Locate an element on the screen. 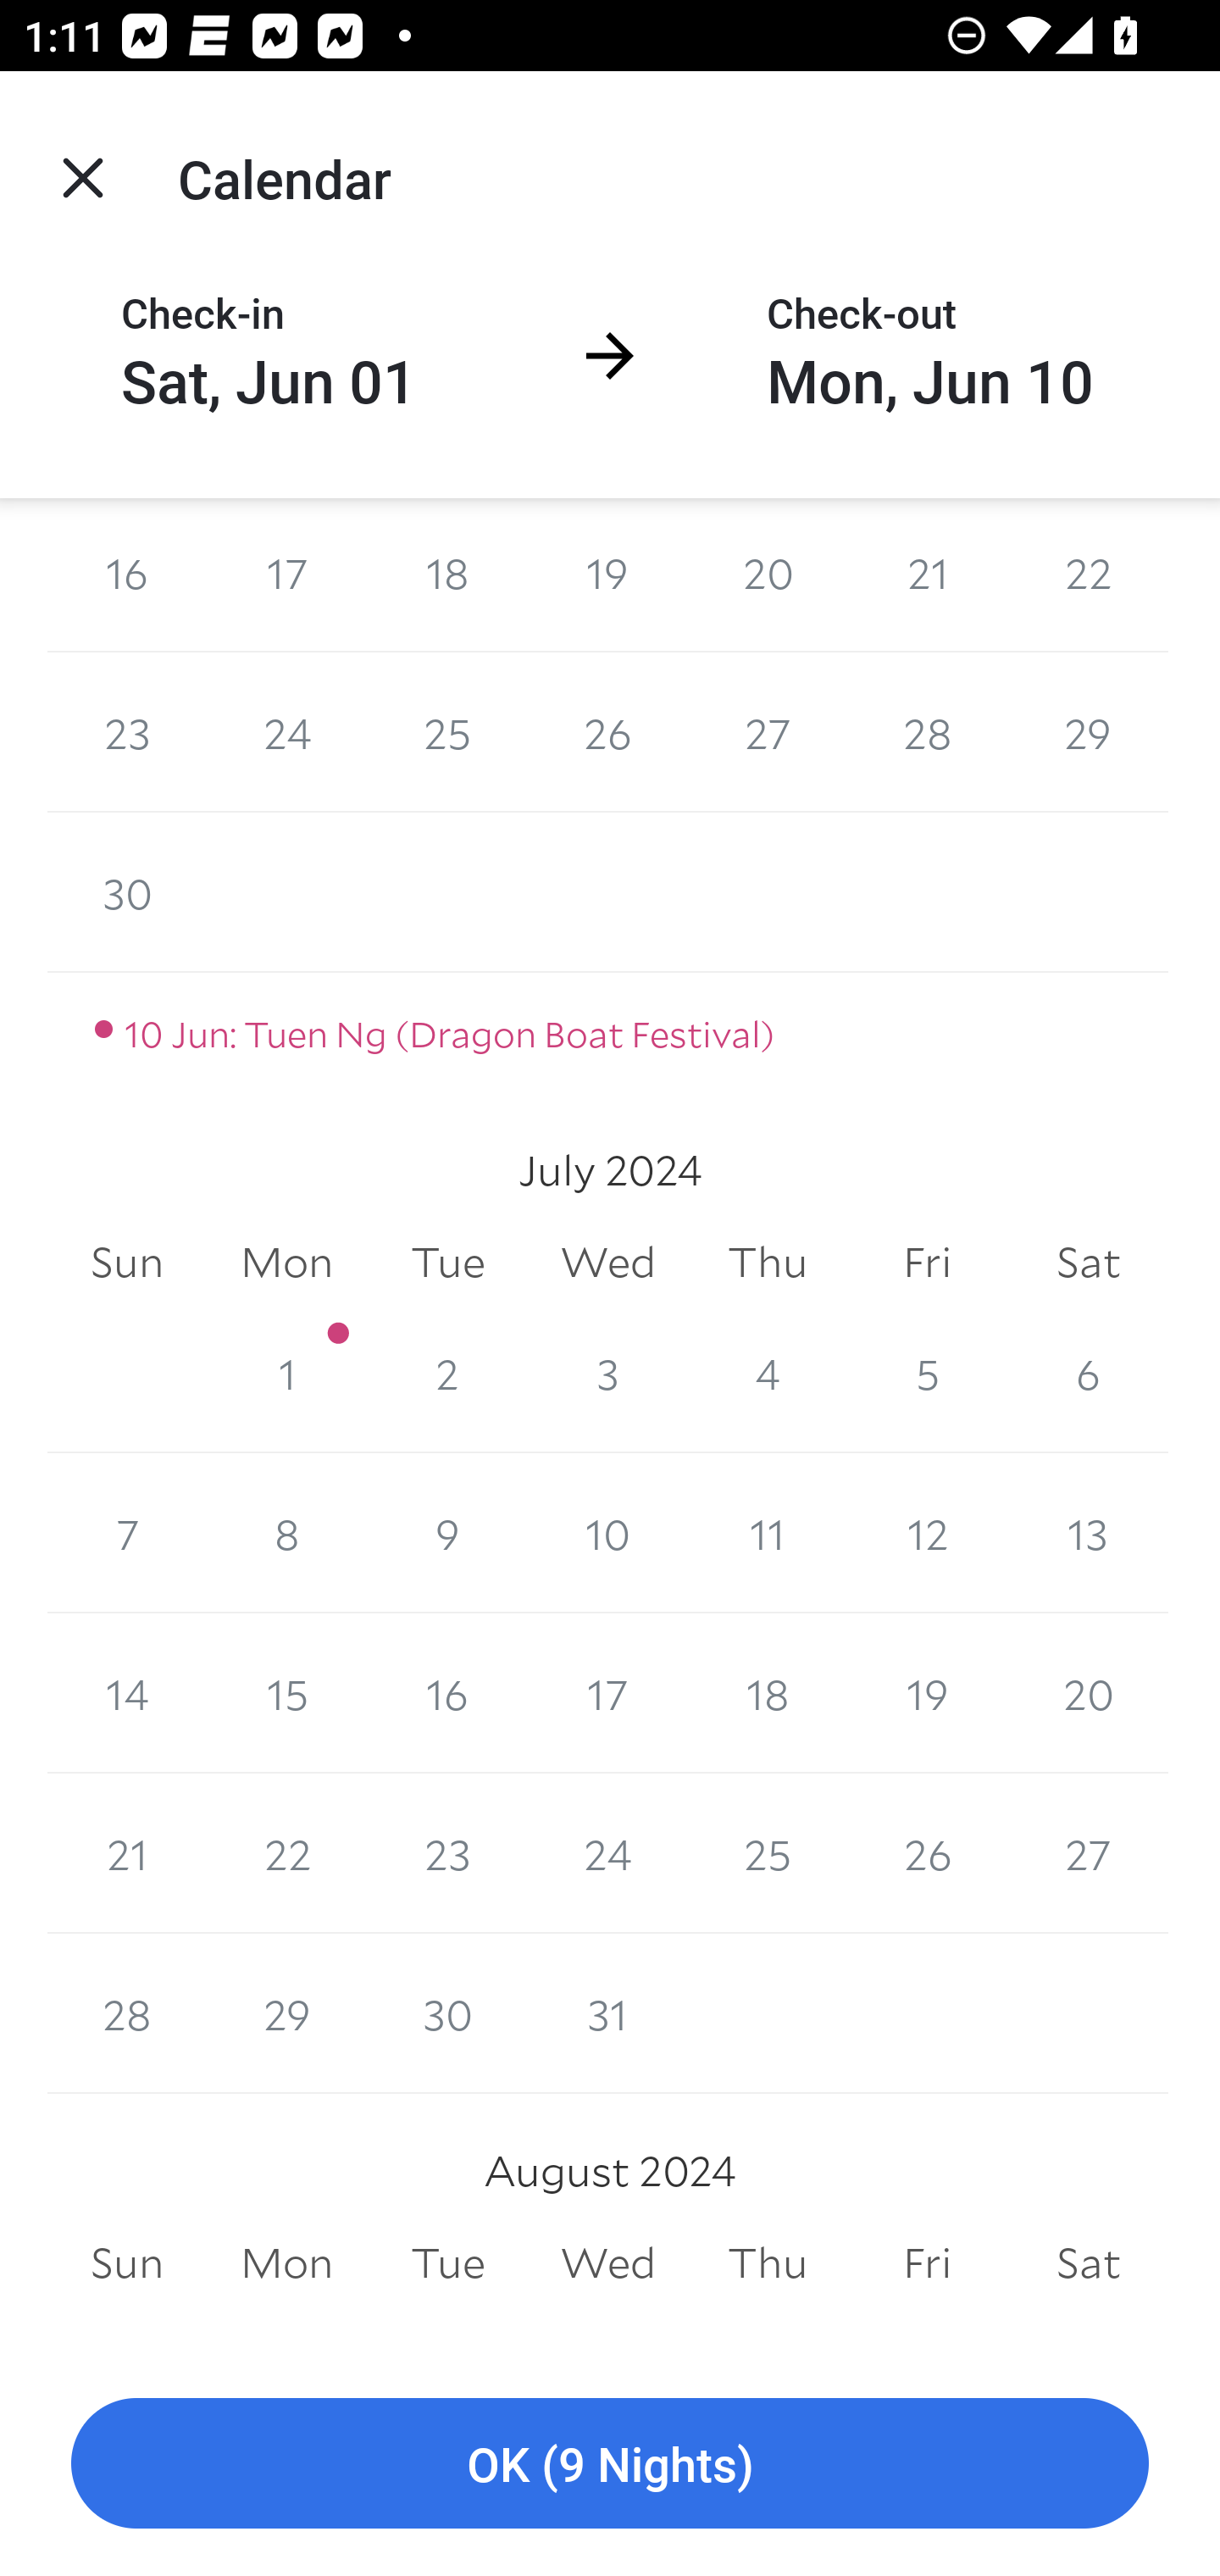  24 24 July 2024 is located at coordinates (608, 1853).